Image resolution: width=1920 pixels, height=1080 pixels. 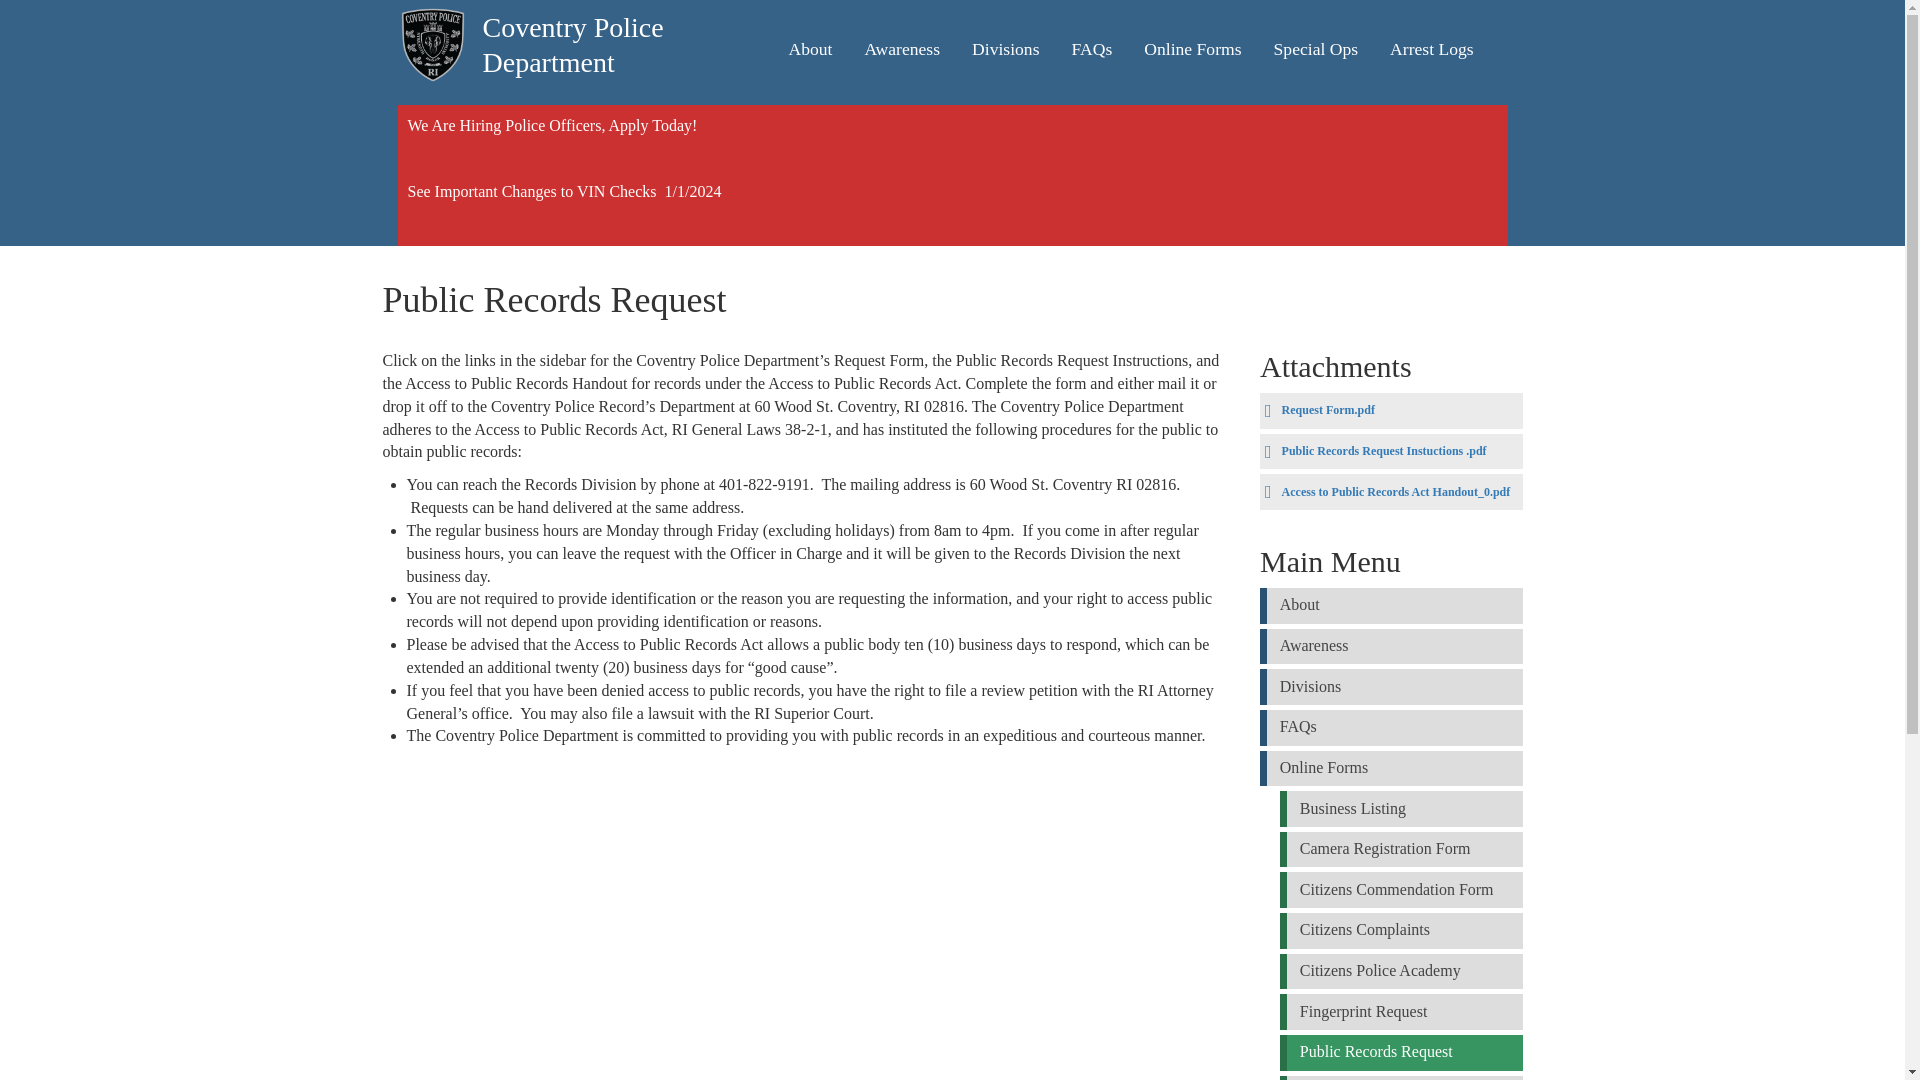 What do you see at coordinates (1192, 50) in the screenshot?
I see `Security Camera Registration Program` at bounding box center [1192, 50].